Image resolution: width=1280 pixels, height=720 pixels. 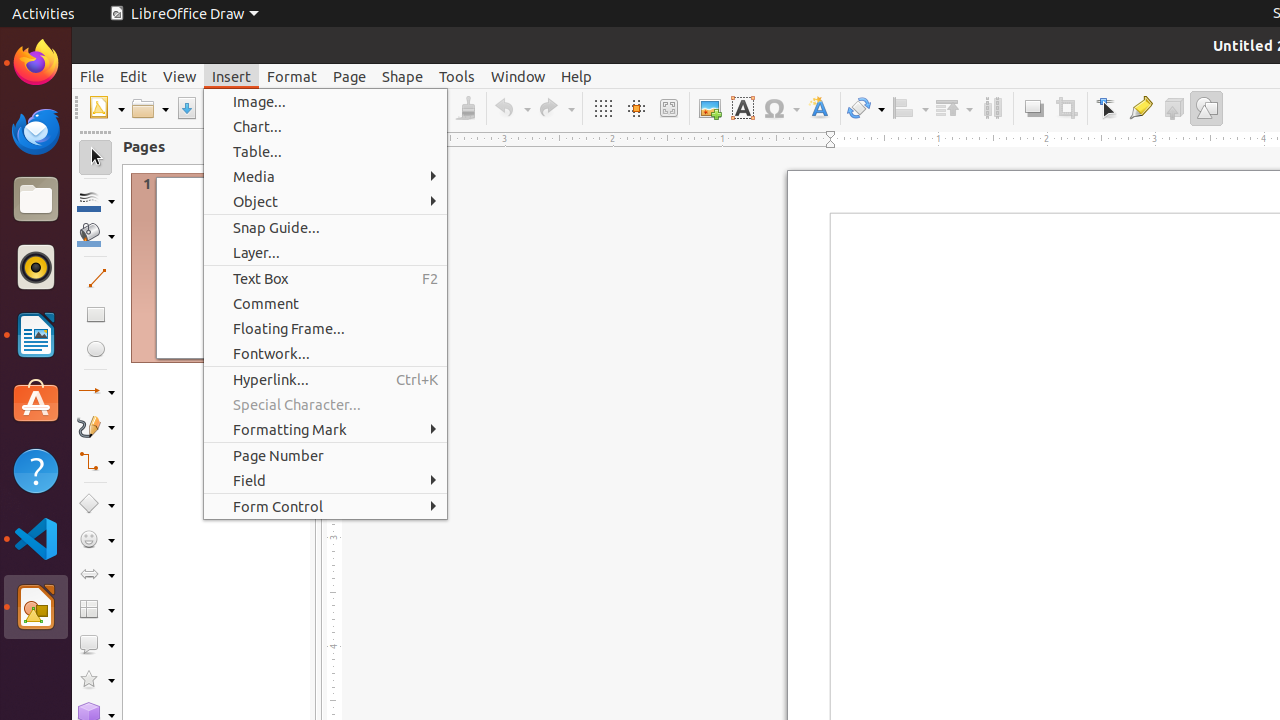 What do you see at coordinates (184, 14) in the screenshot?
I see `LibreOffice Draw` at bounding box center [184, 14].